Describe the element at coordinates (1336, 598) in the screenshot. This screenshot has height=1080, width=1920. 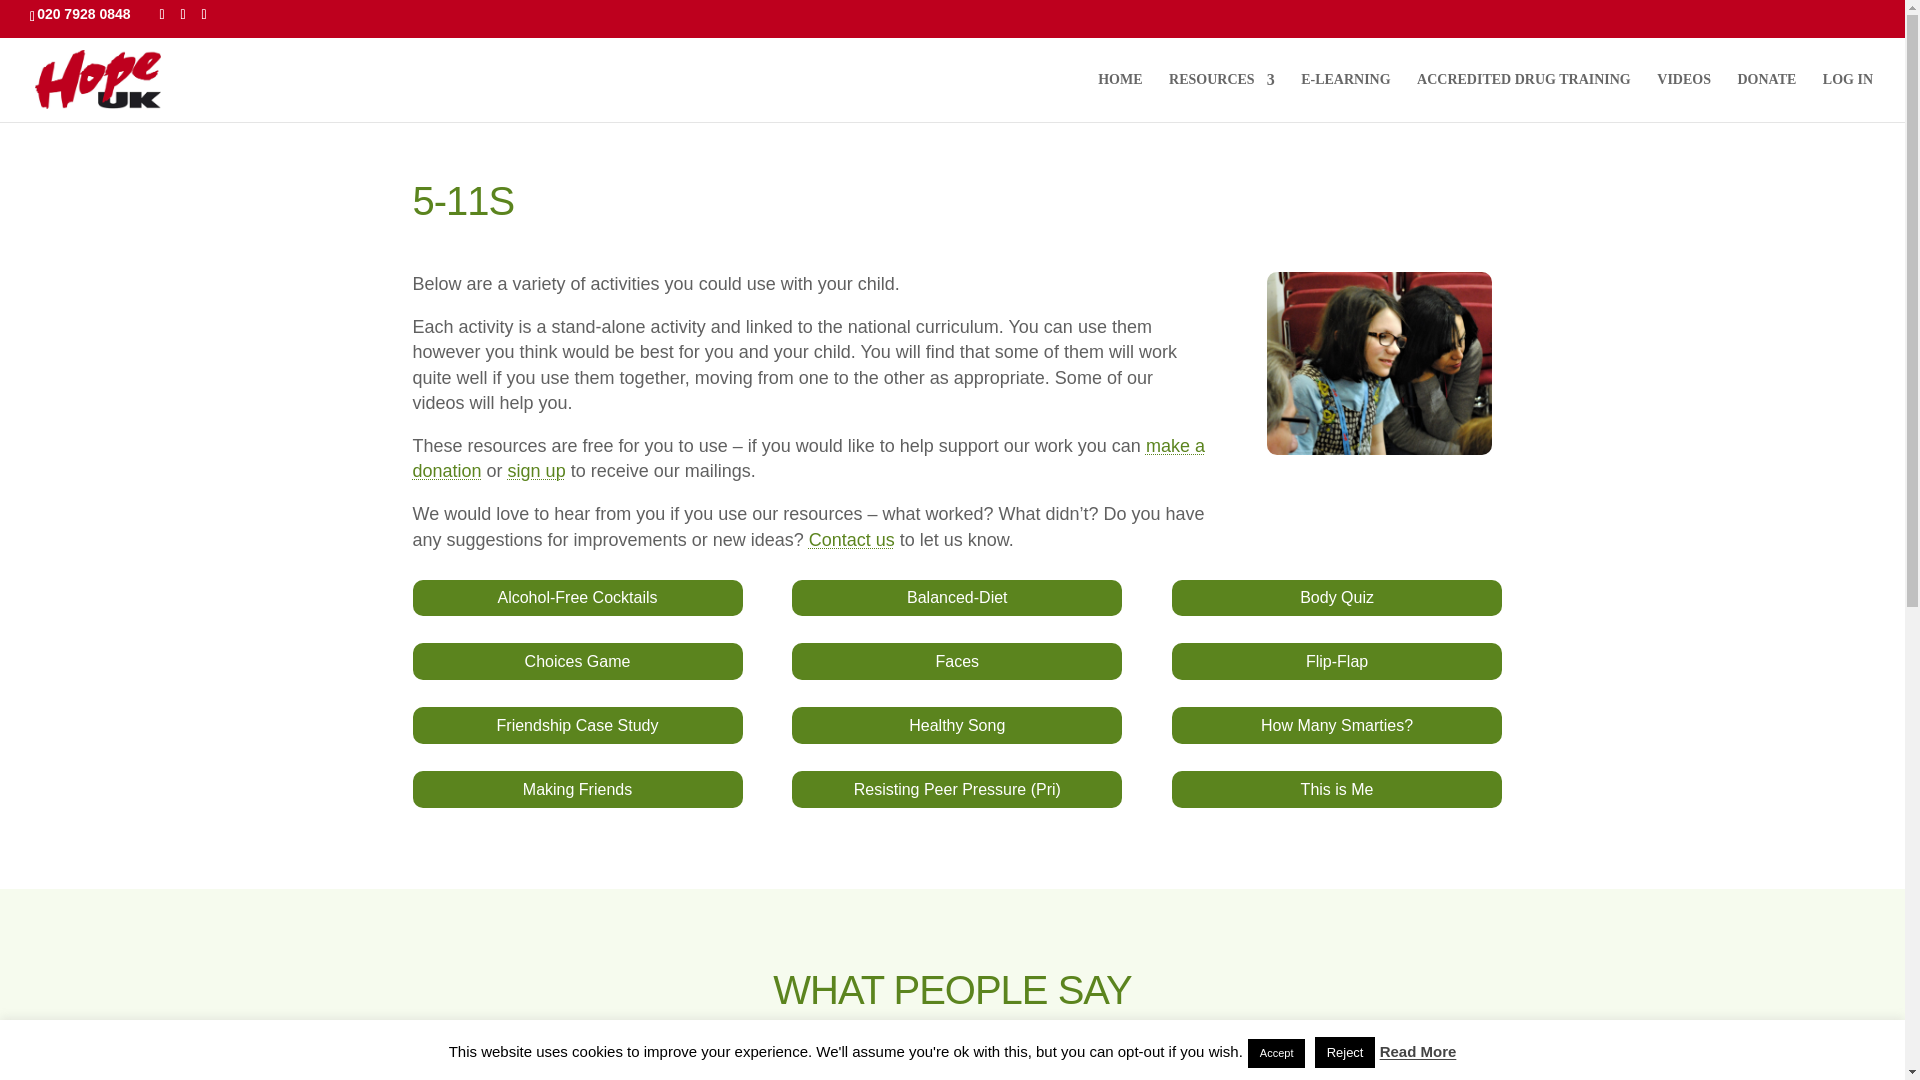
I see `Body Quiz` at that location.